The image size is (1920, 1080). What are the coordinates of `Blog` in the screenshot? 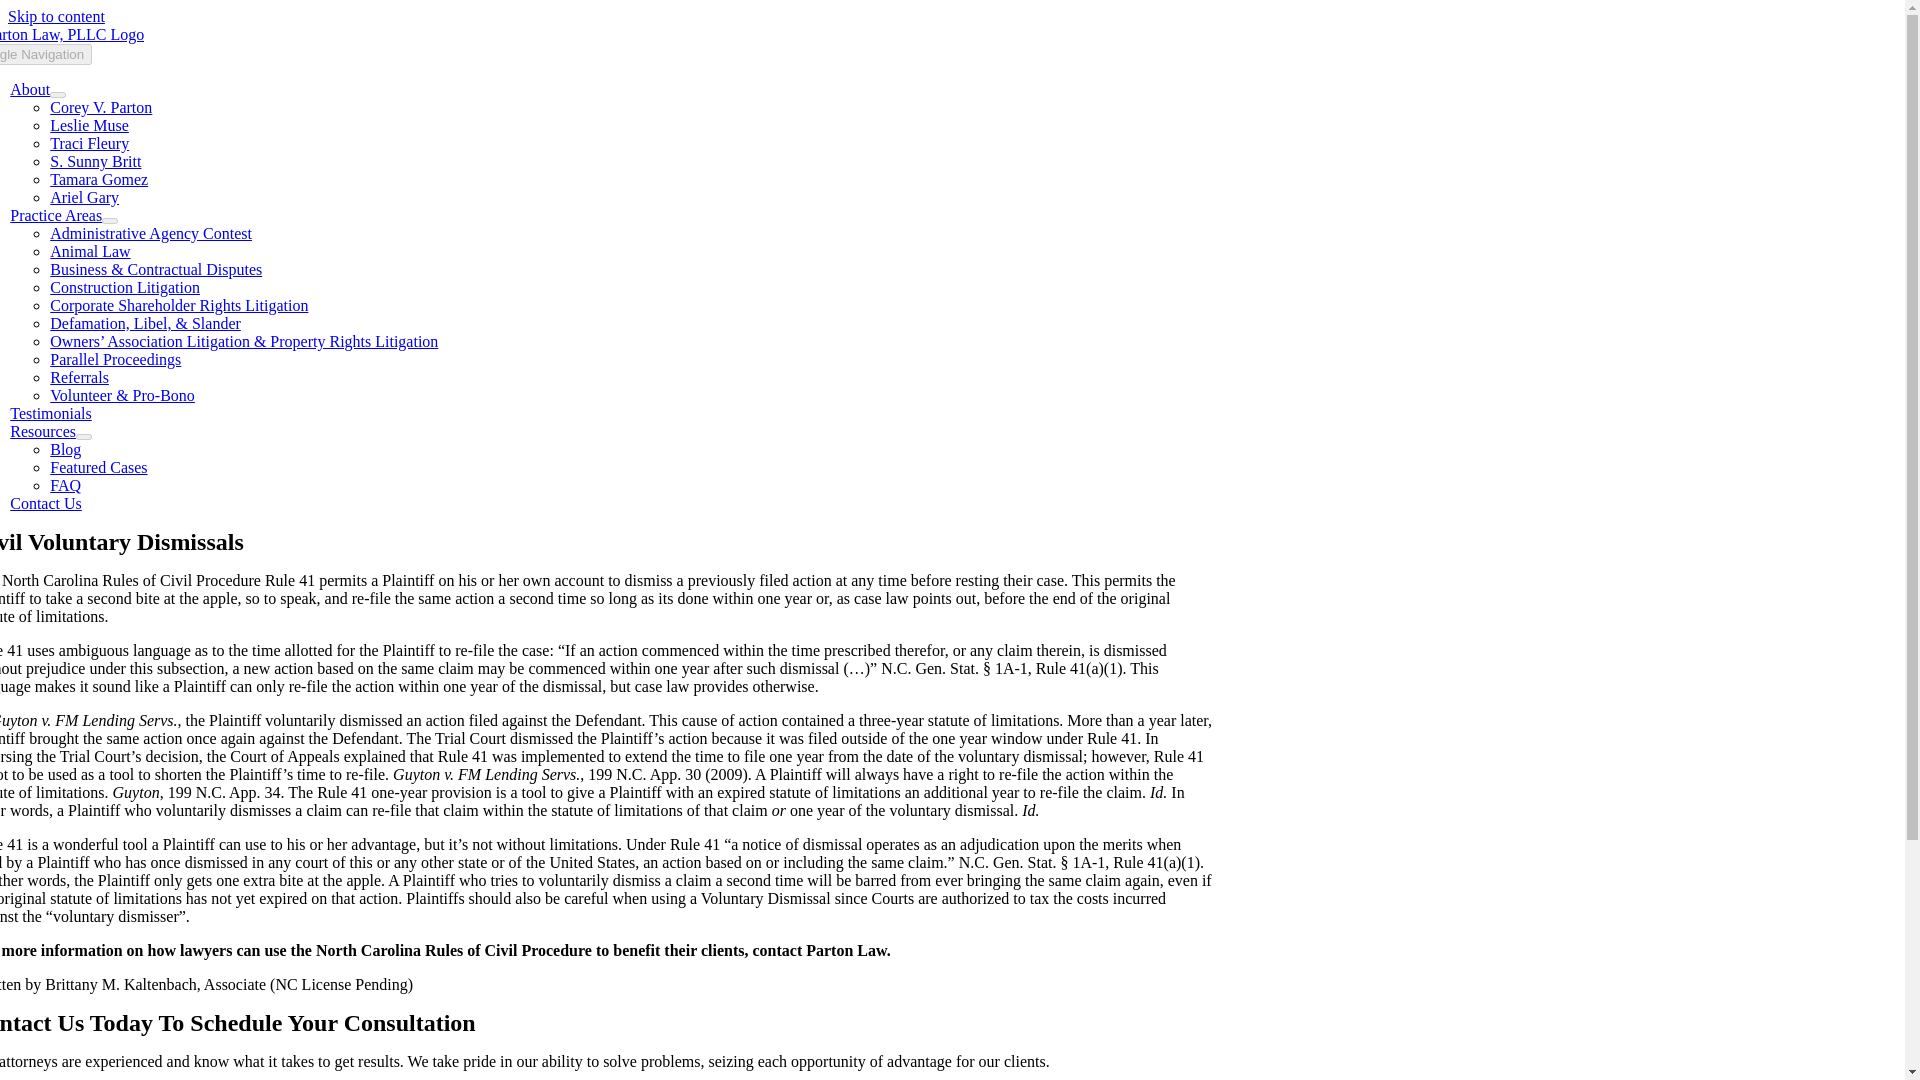 It's located at (64, 448).